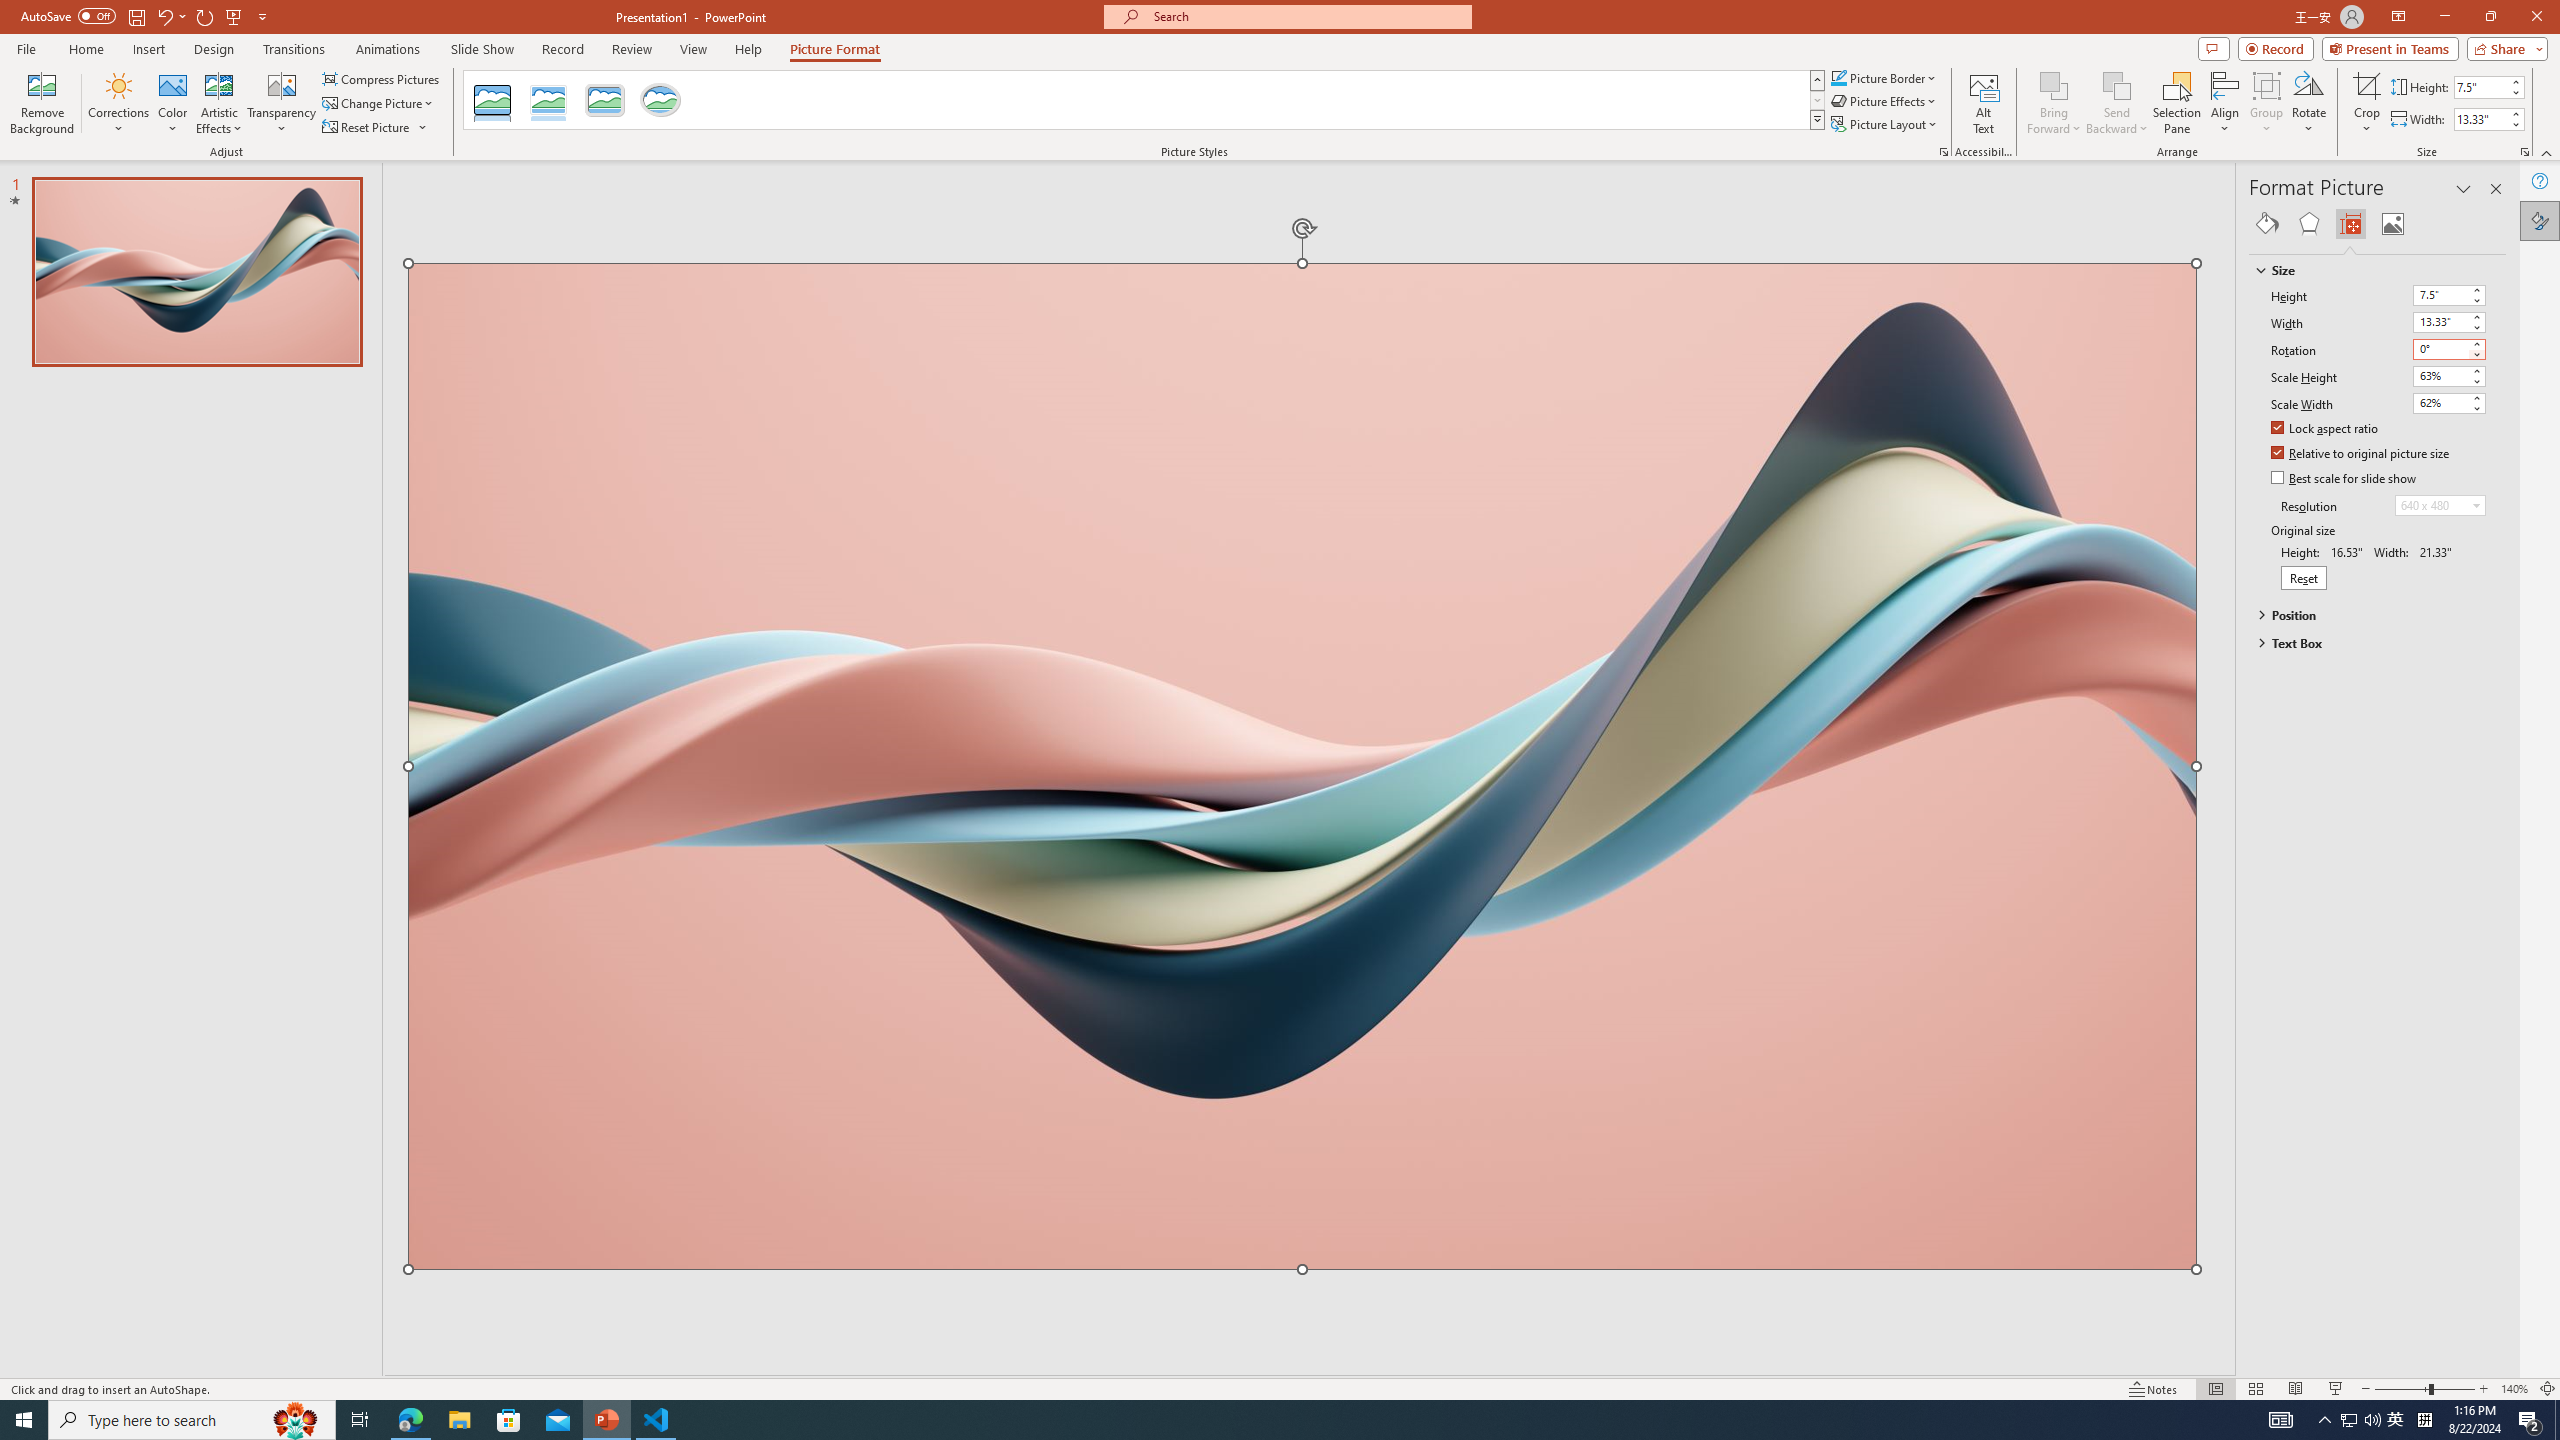 This screenshot has width=2560, height=1440. I want to click on Rotate, so click(2308, 103).